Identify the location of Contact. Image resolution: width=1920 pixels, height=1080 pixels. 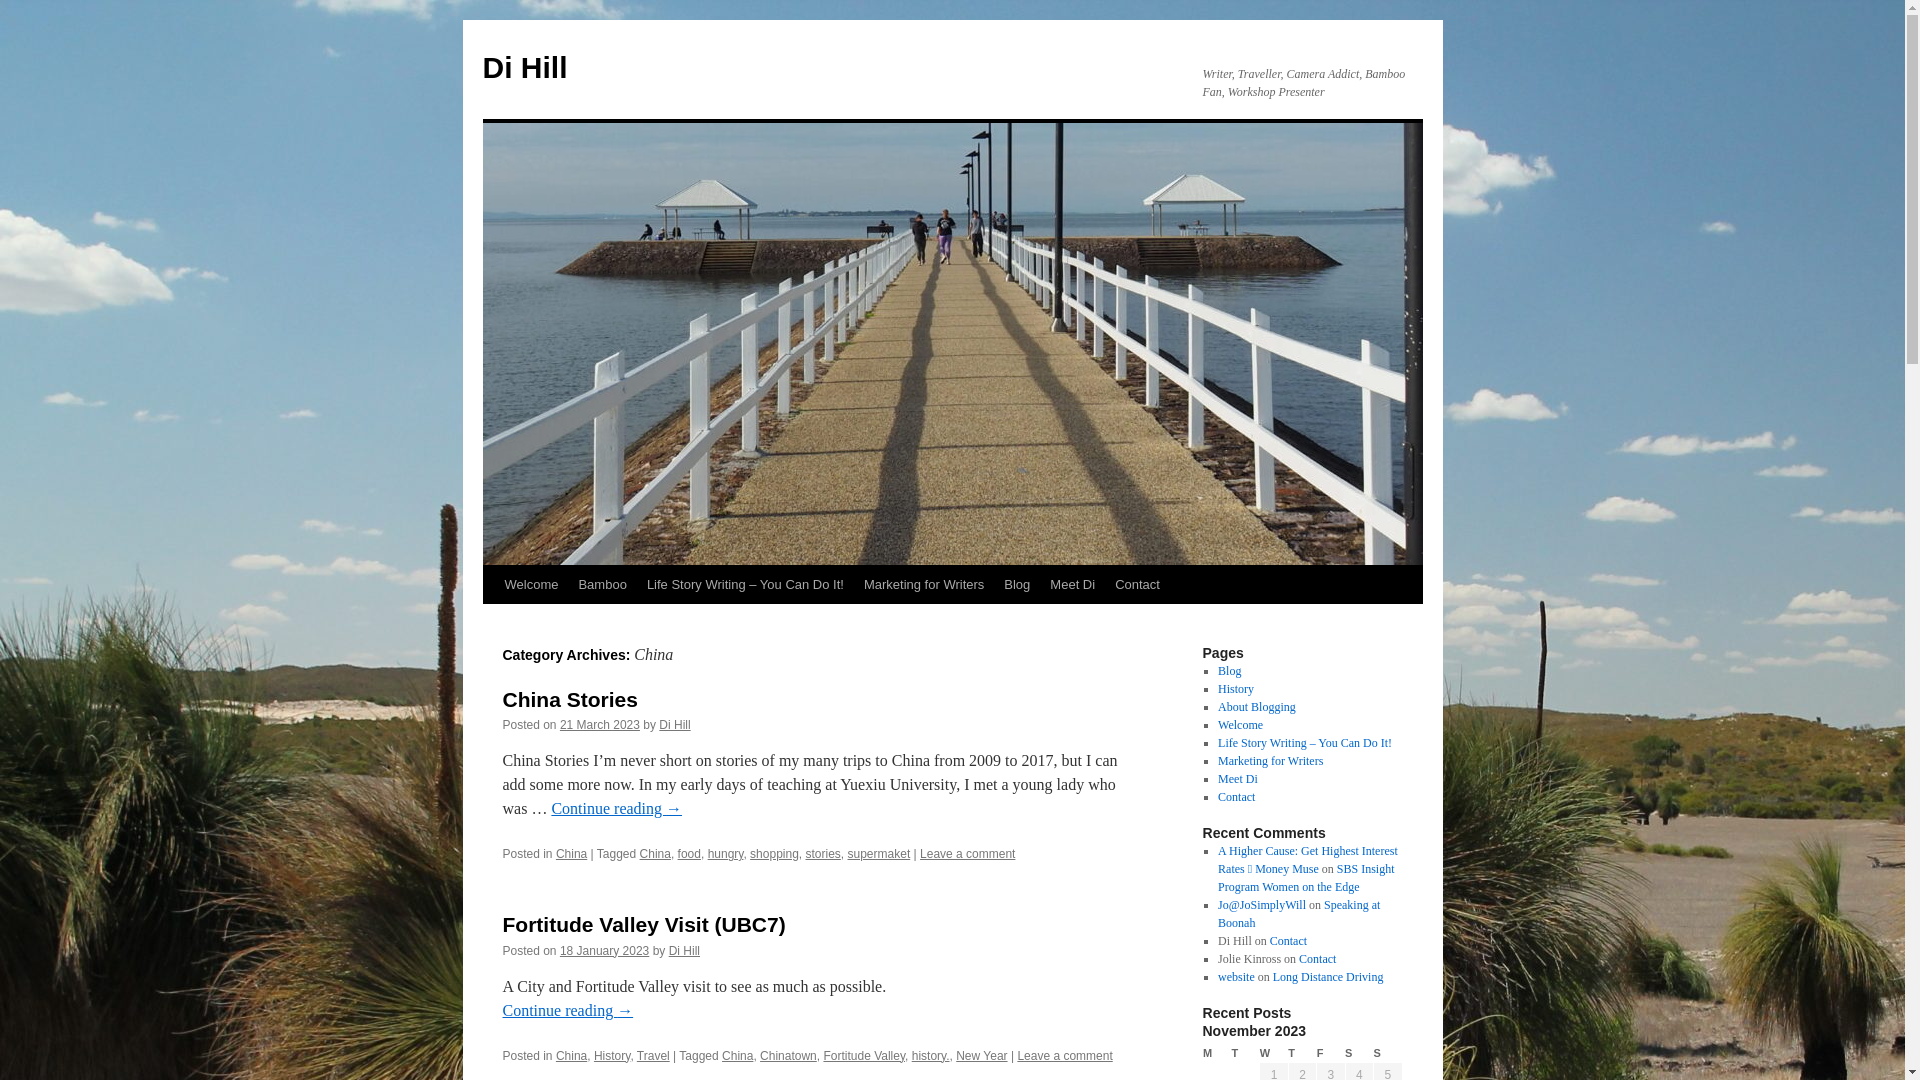
(1138, 585).